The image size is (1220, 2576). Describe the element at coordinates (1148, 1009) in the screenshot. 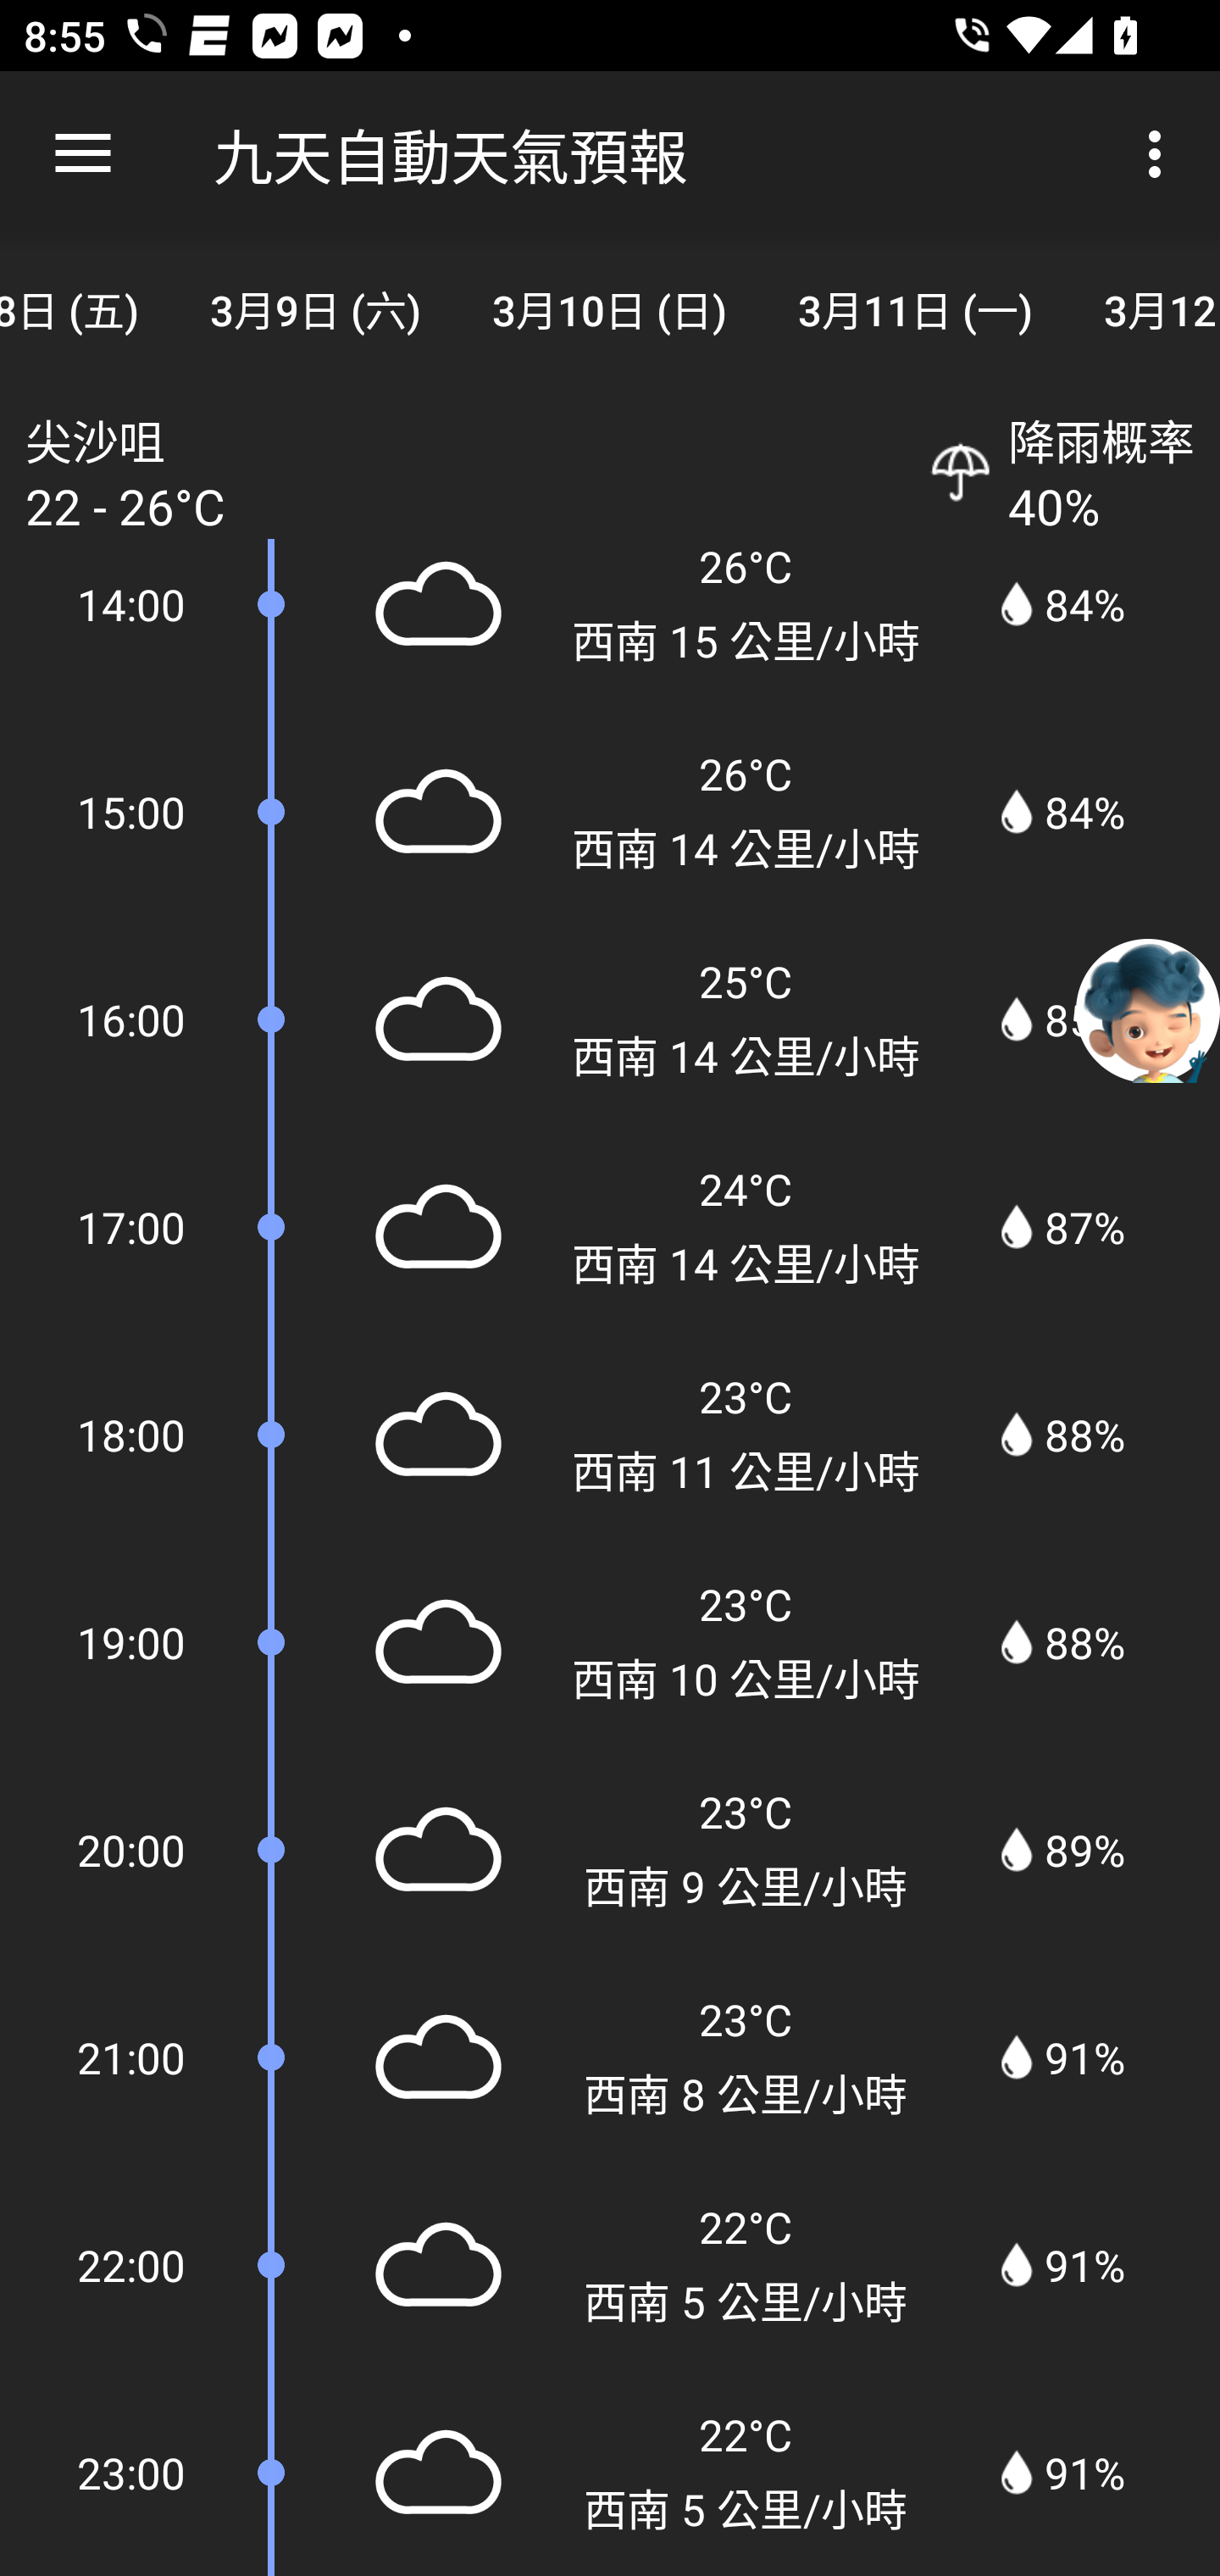

I see `聊天機械人` at that location.